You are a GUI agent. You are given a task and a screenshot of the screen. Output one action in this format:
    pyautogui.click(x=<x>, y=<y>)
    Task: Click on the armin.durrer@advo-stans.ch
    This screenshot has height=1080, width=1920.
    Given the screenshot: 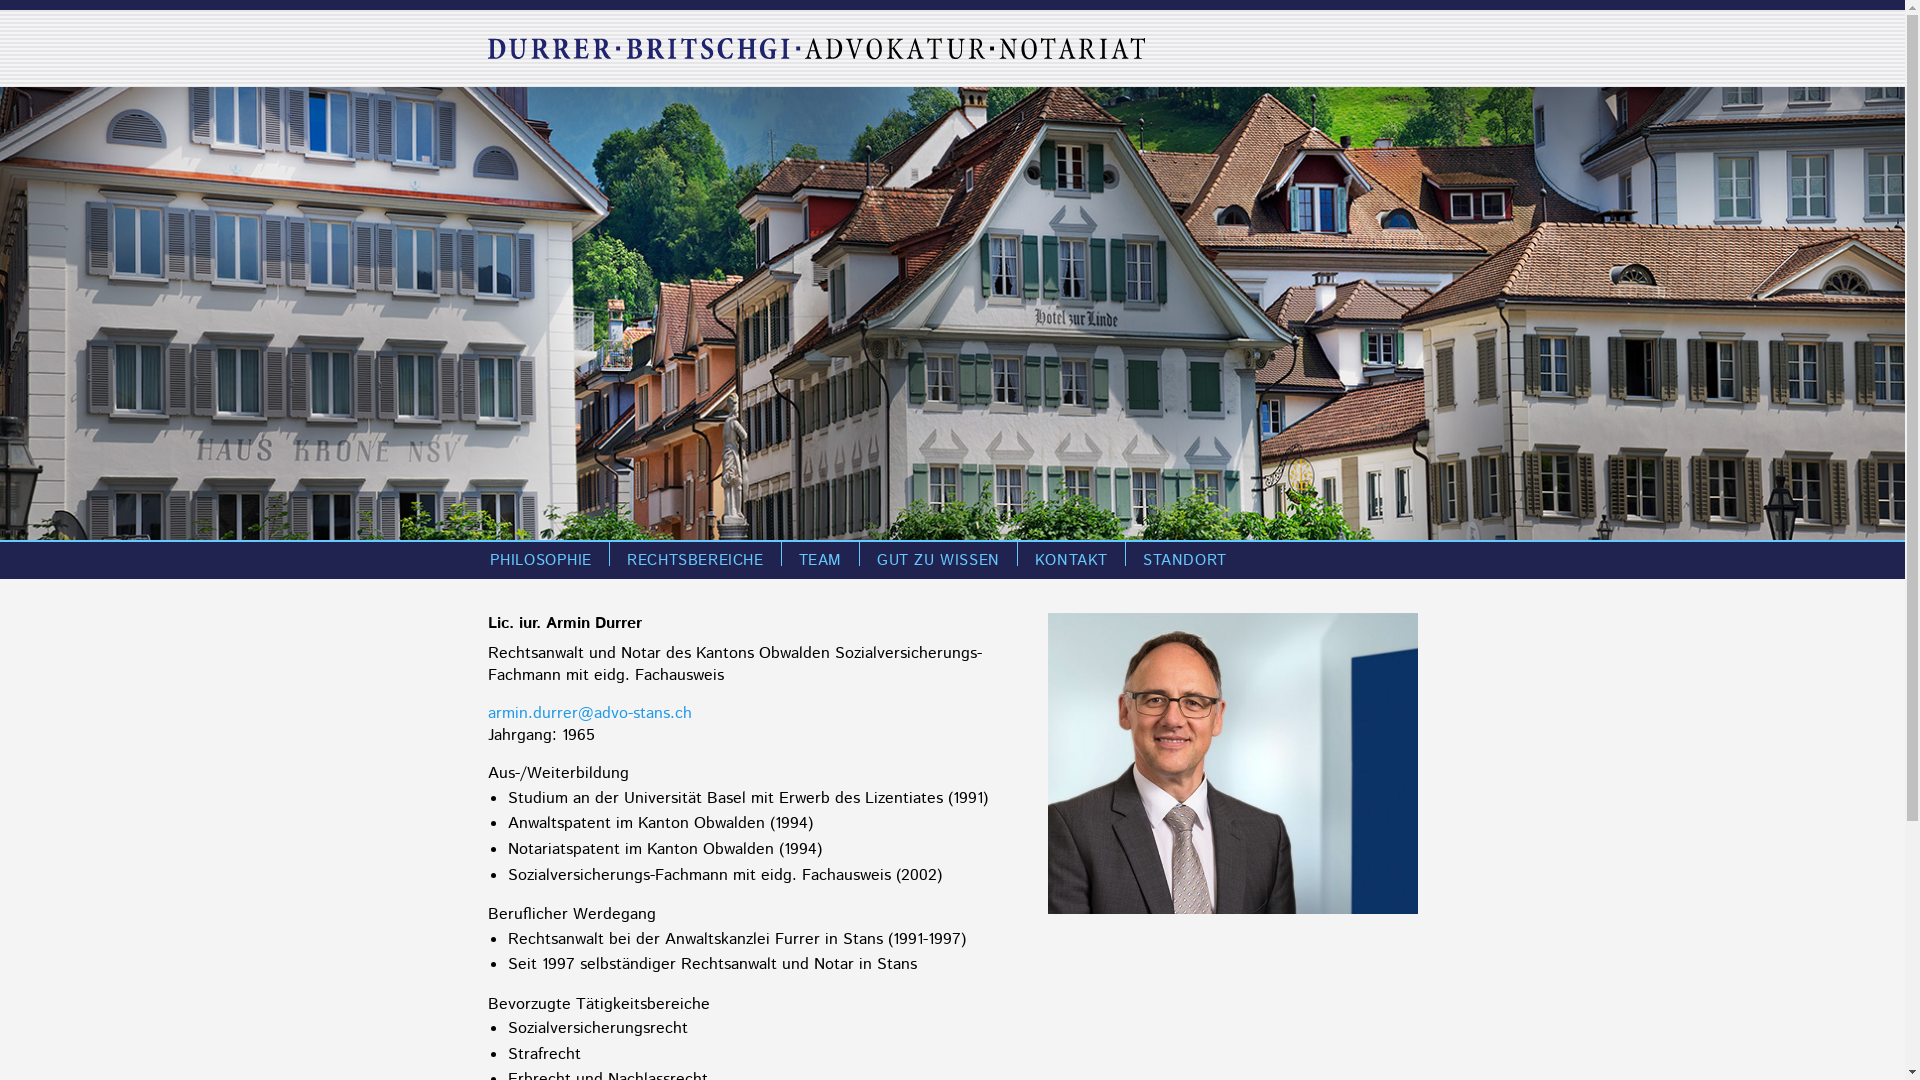 What is the action you would take?
    pyautogui.click(x=590, y=714)
    